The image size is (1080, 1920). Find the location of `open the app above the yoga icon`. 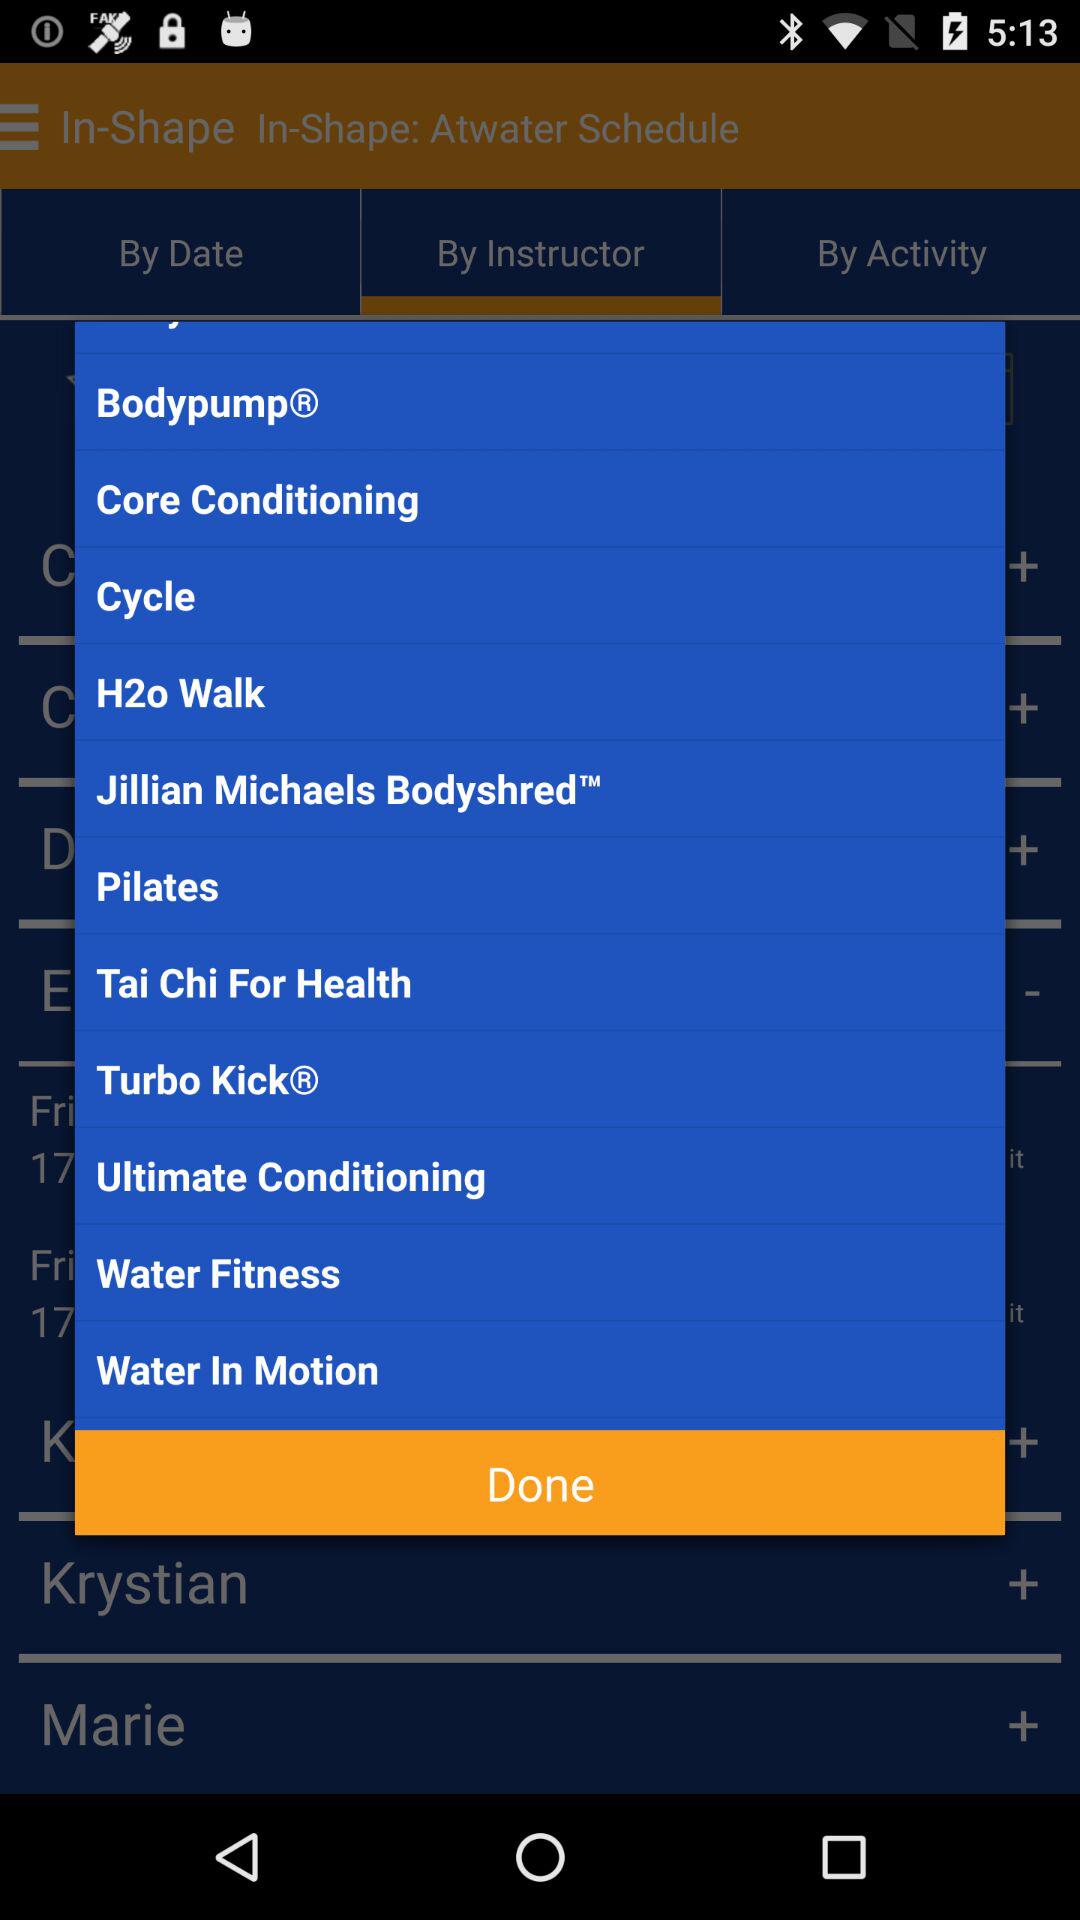

open the app above the yoga icon is located at coordinates (540, 1368).